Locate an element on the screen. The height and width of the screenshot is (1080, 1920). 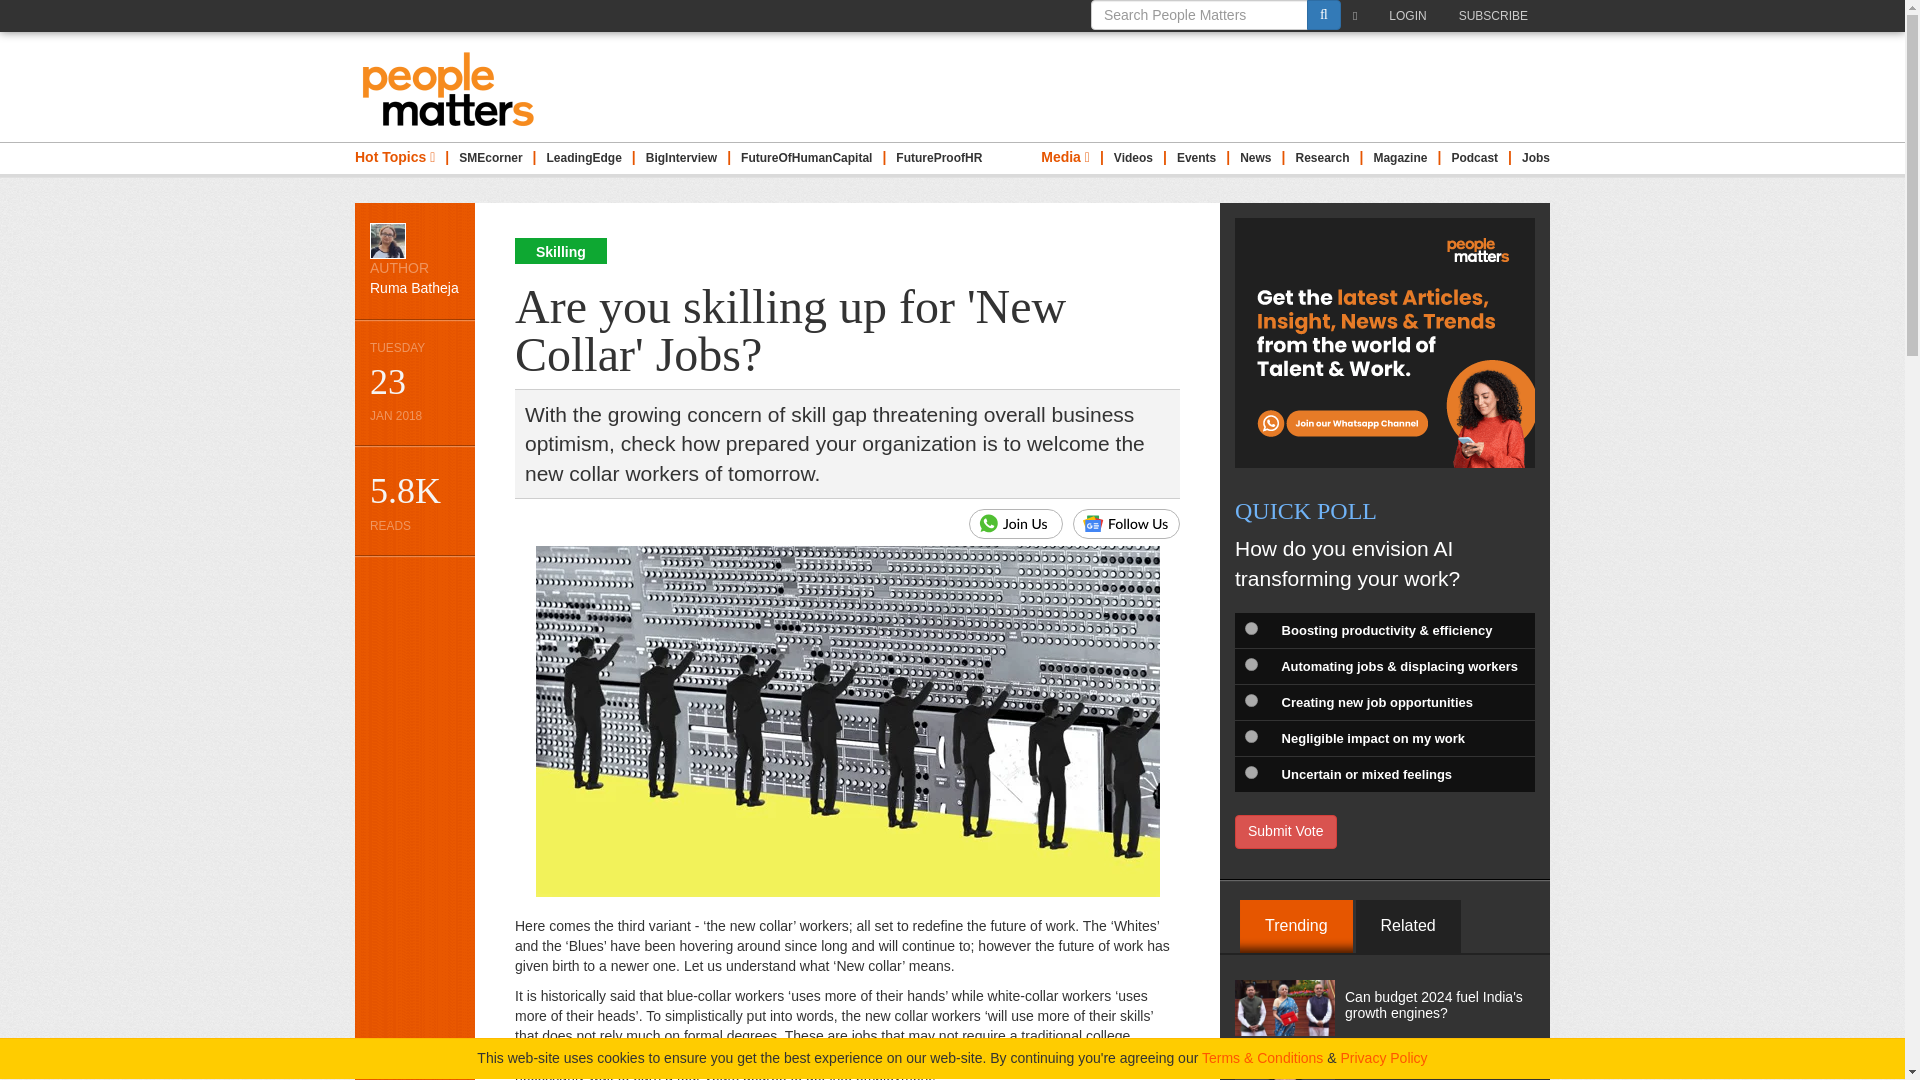
Events is located at coordinates (1016, 523).